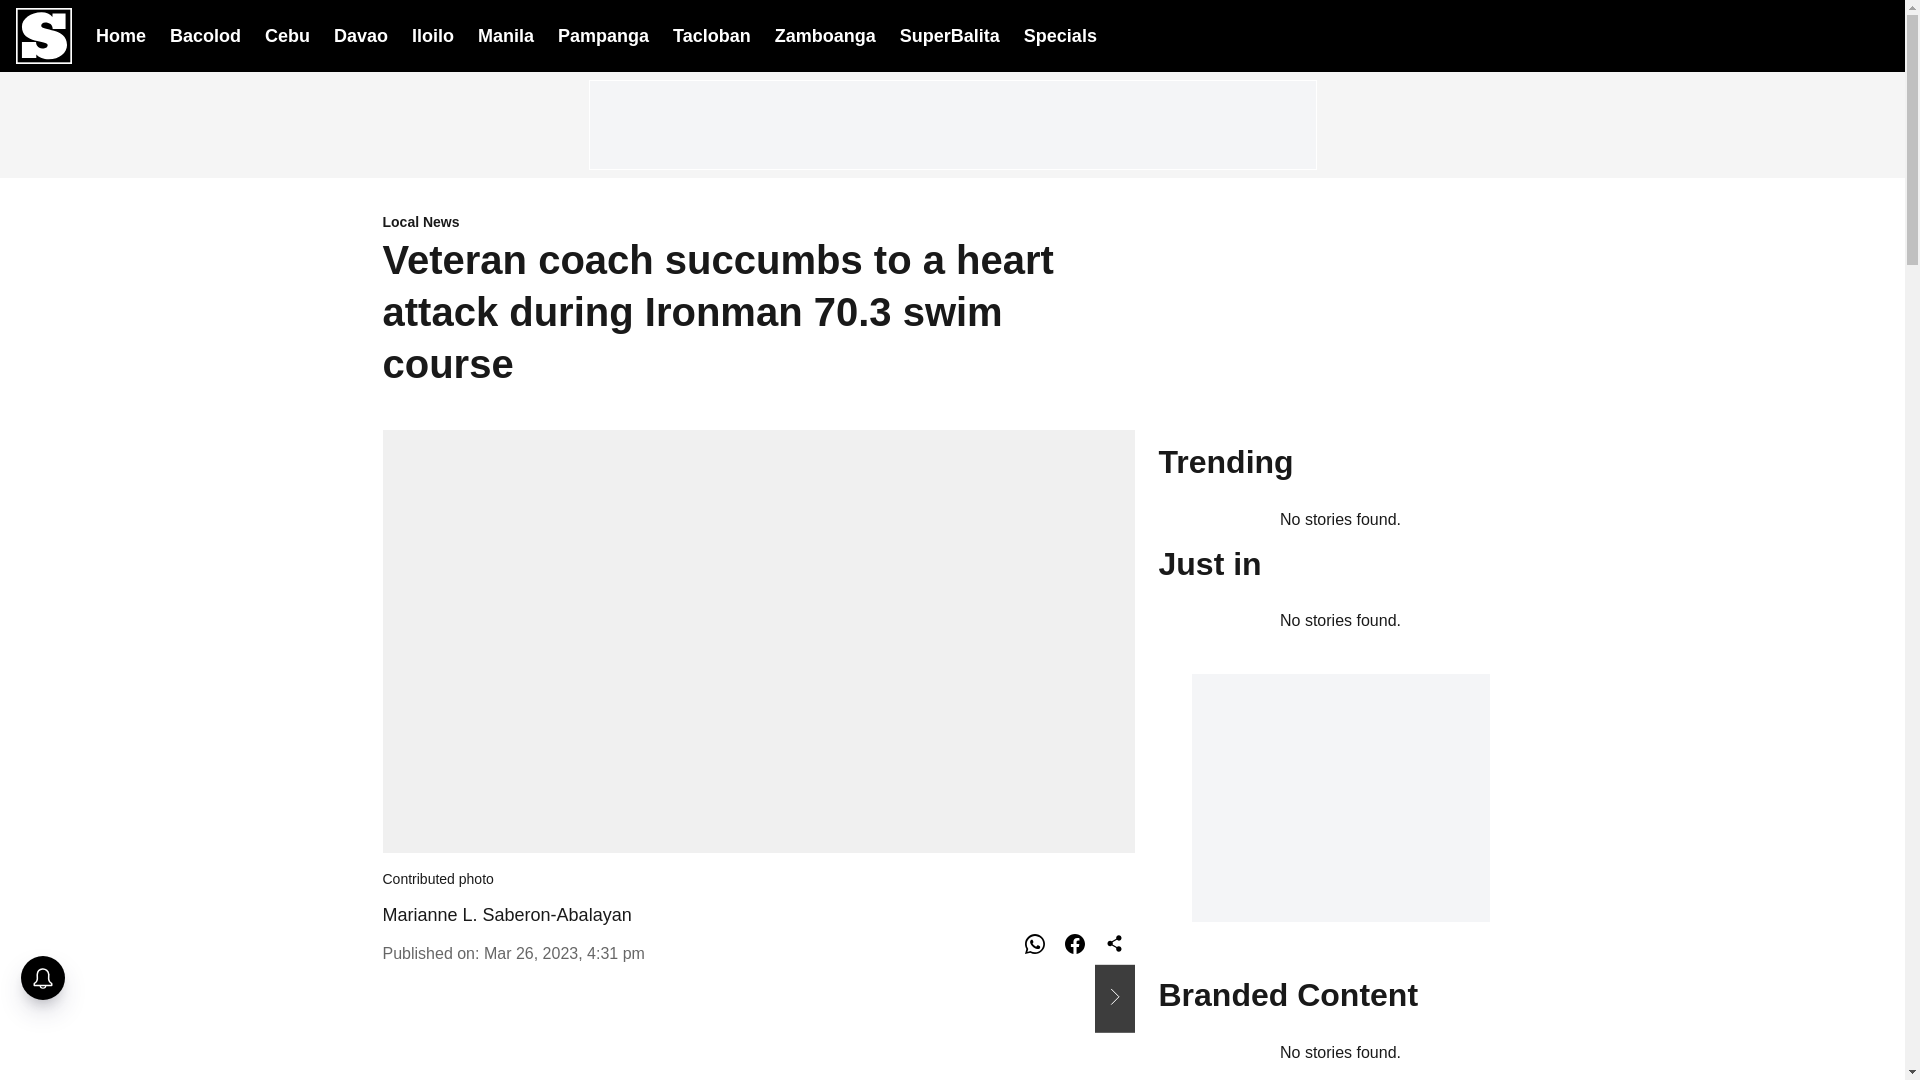 The height and width of the screenshot is (1080, 1920). Describe the element at coordinates (712, 34) in the screenshot. I see `Tacloban` at that location.